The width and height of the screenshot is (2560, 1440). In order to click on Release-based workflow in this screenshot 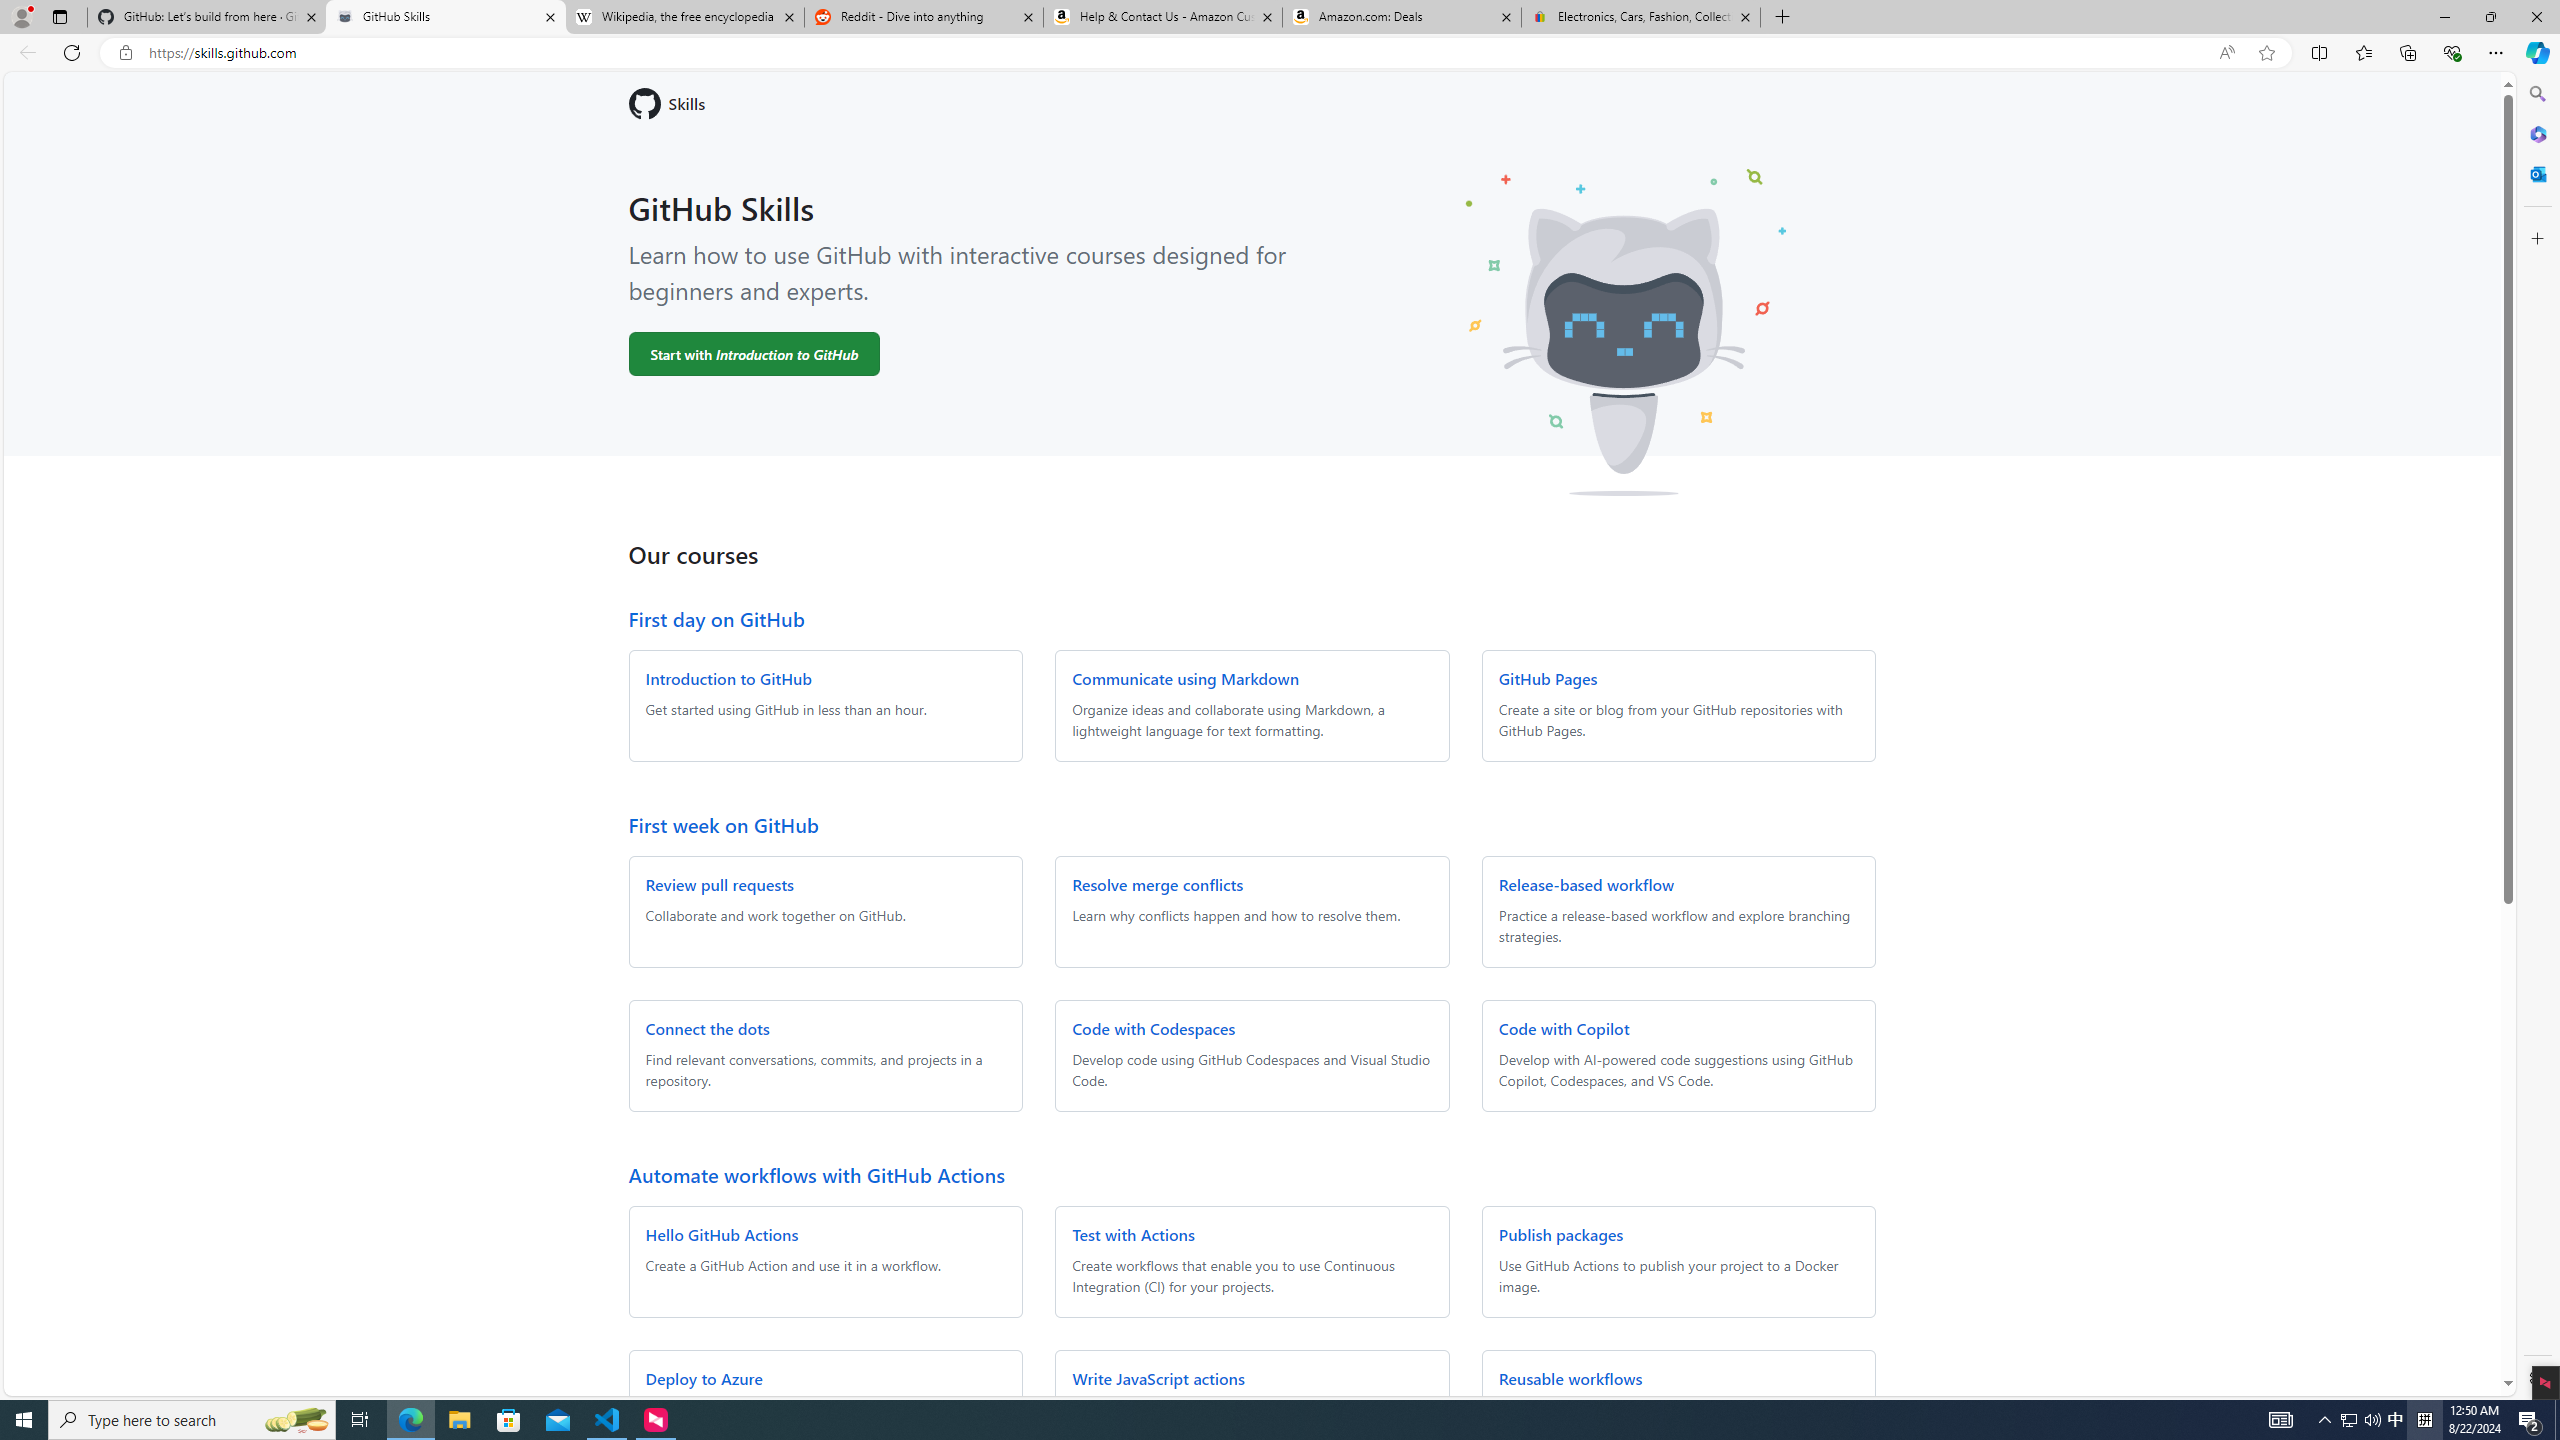, I will do `click(1586, 884)`.